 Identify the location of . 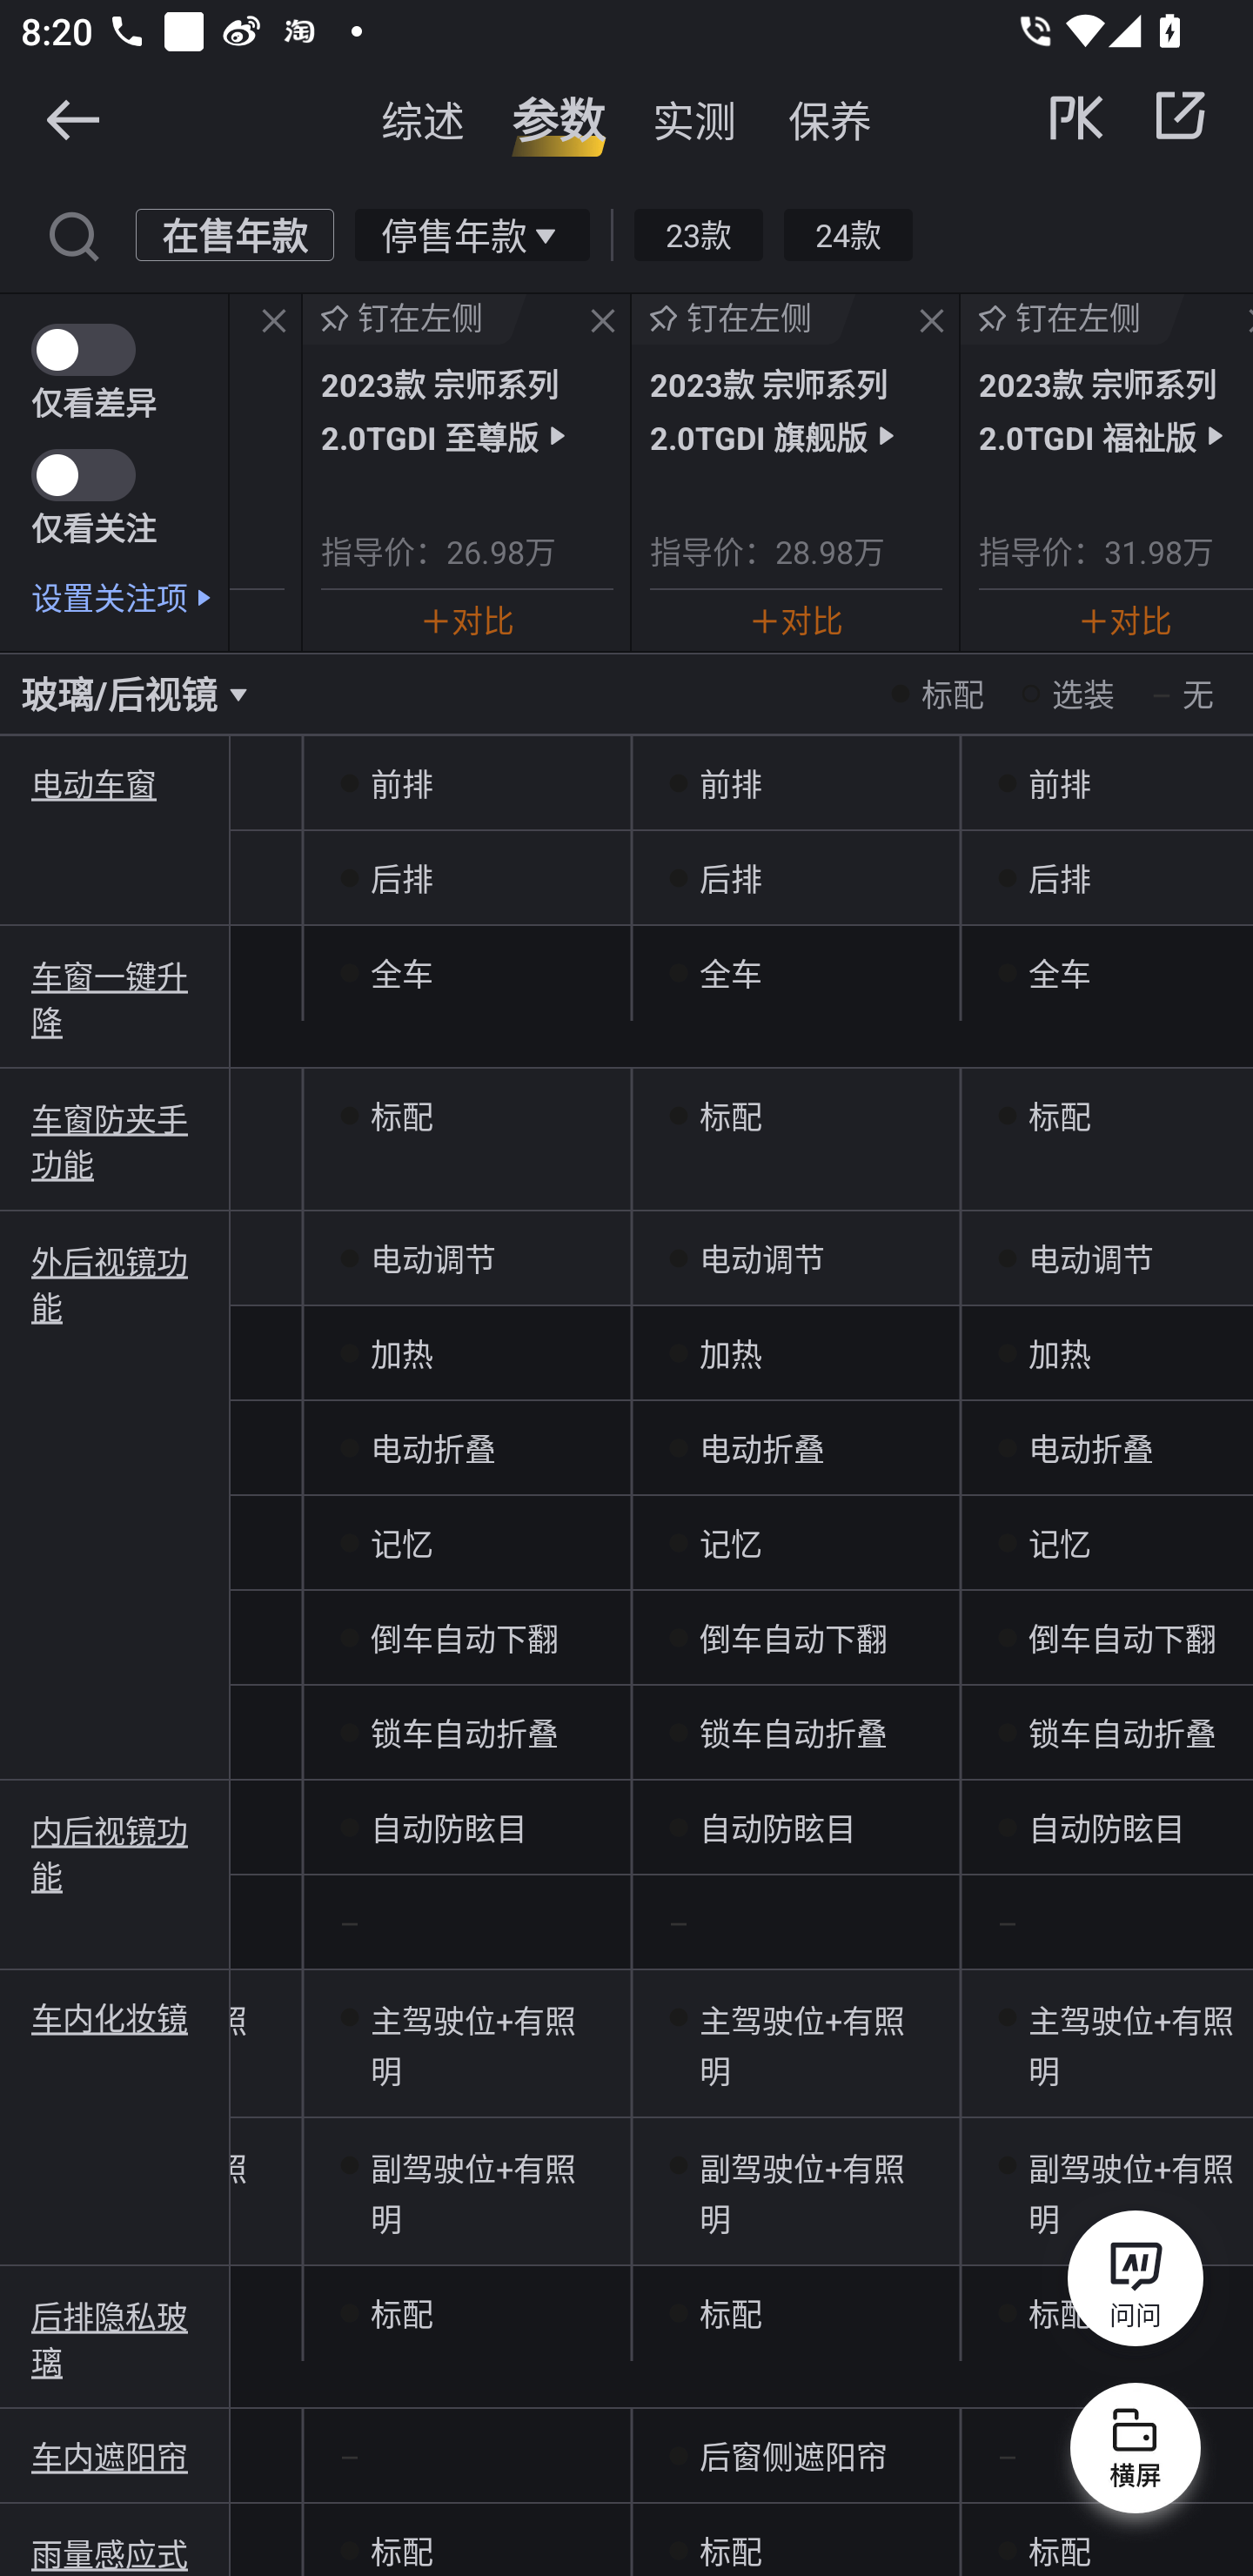
(72, 118).